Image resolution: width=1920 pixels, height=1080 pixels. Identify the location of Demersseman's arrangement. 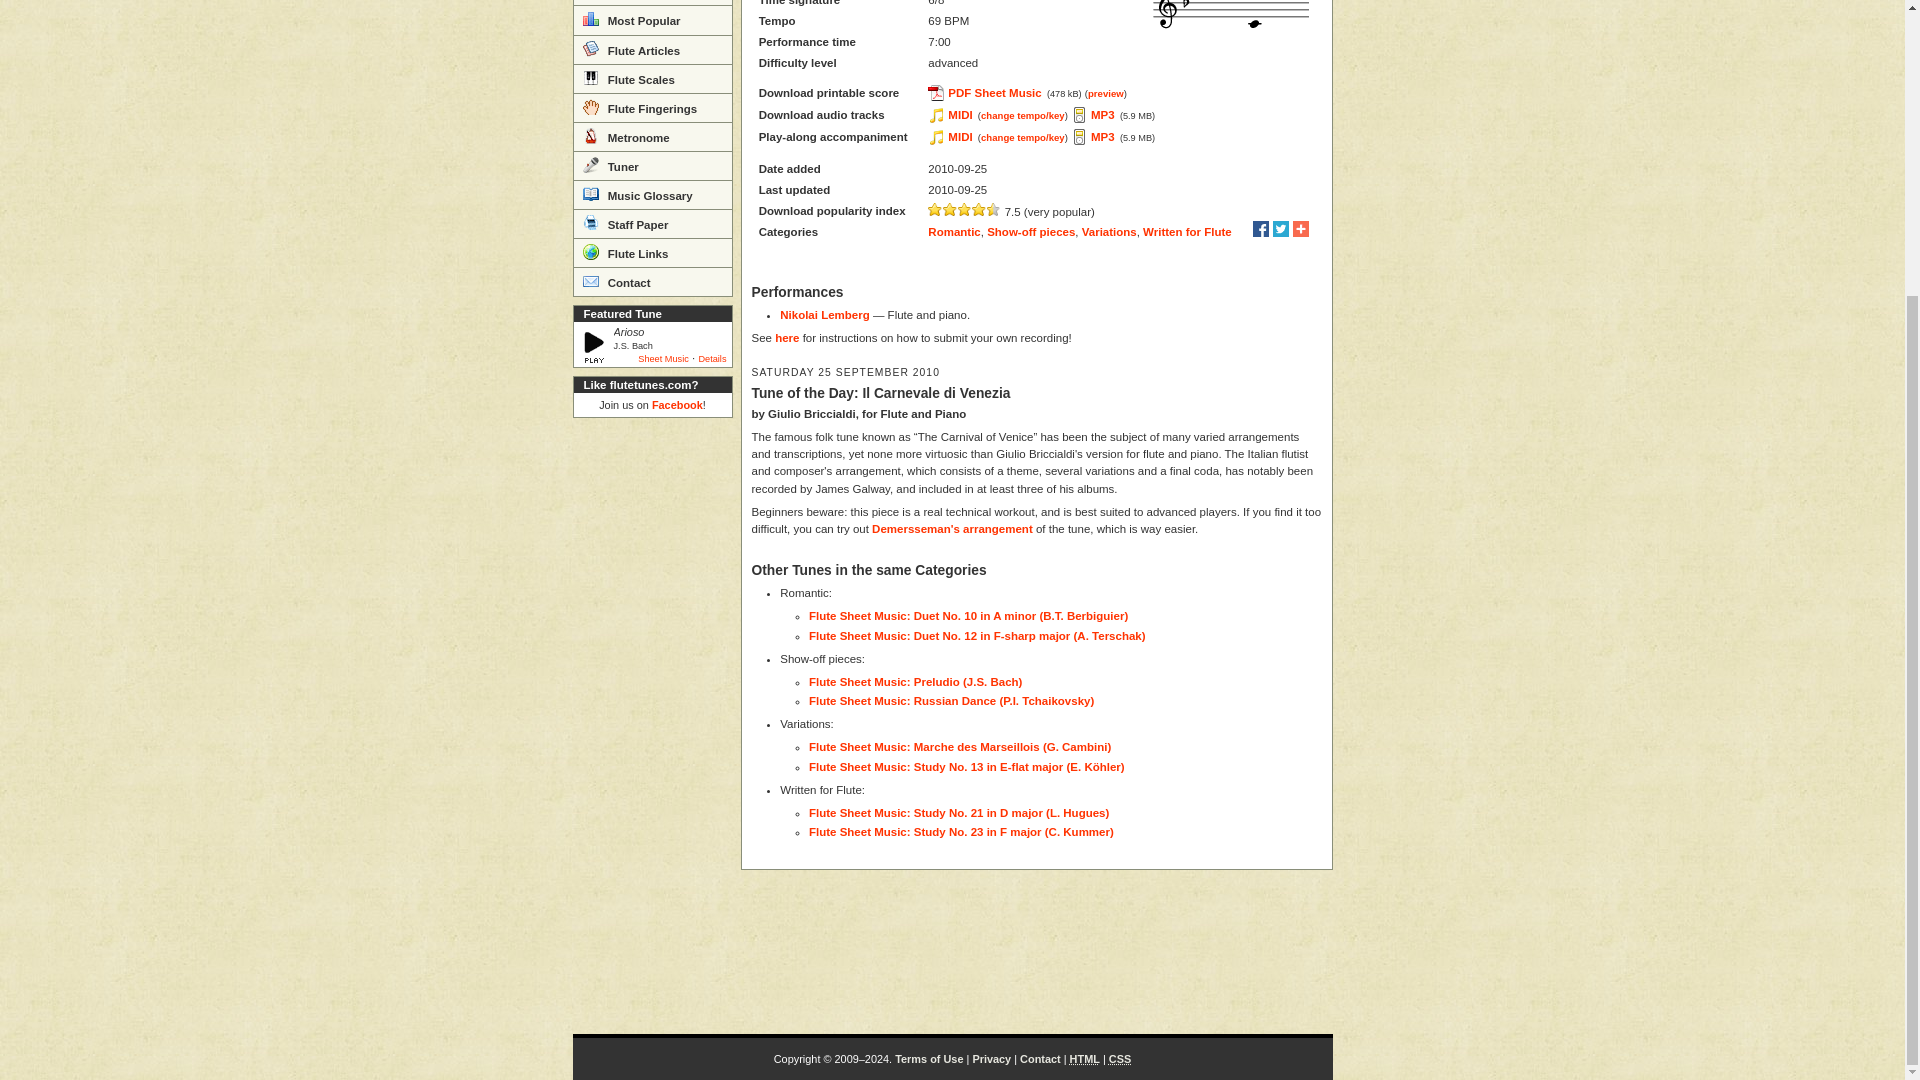
(952, 528).